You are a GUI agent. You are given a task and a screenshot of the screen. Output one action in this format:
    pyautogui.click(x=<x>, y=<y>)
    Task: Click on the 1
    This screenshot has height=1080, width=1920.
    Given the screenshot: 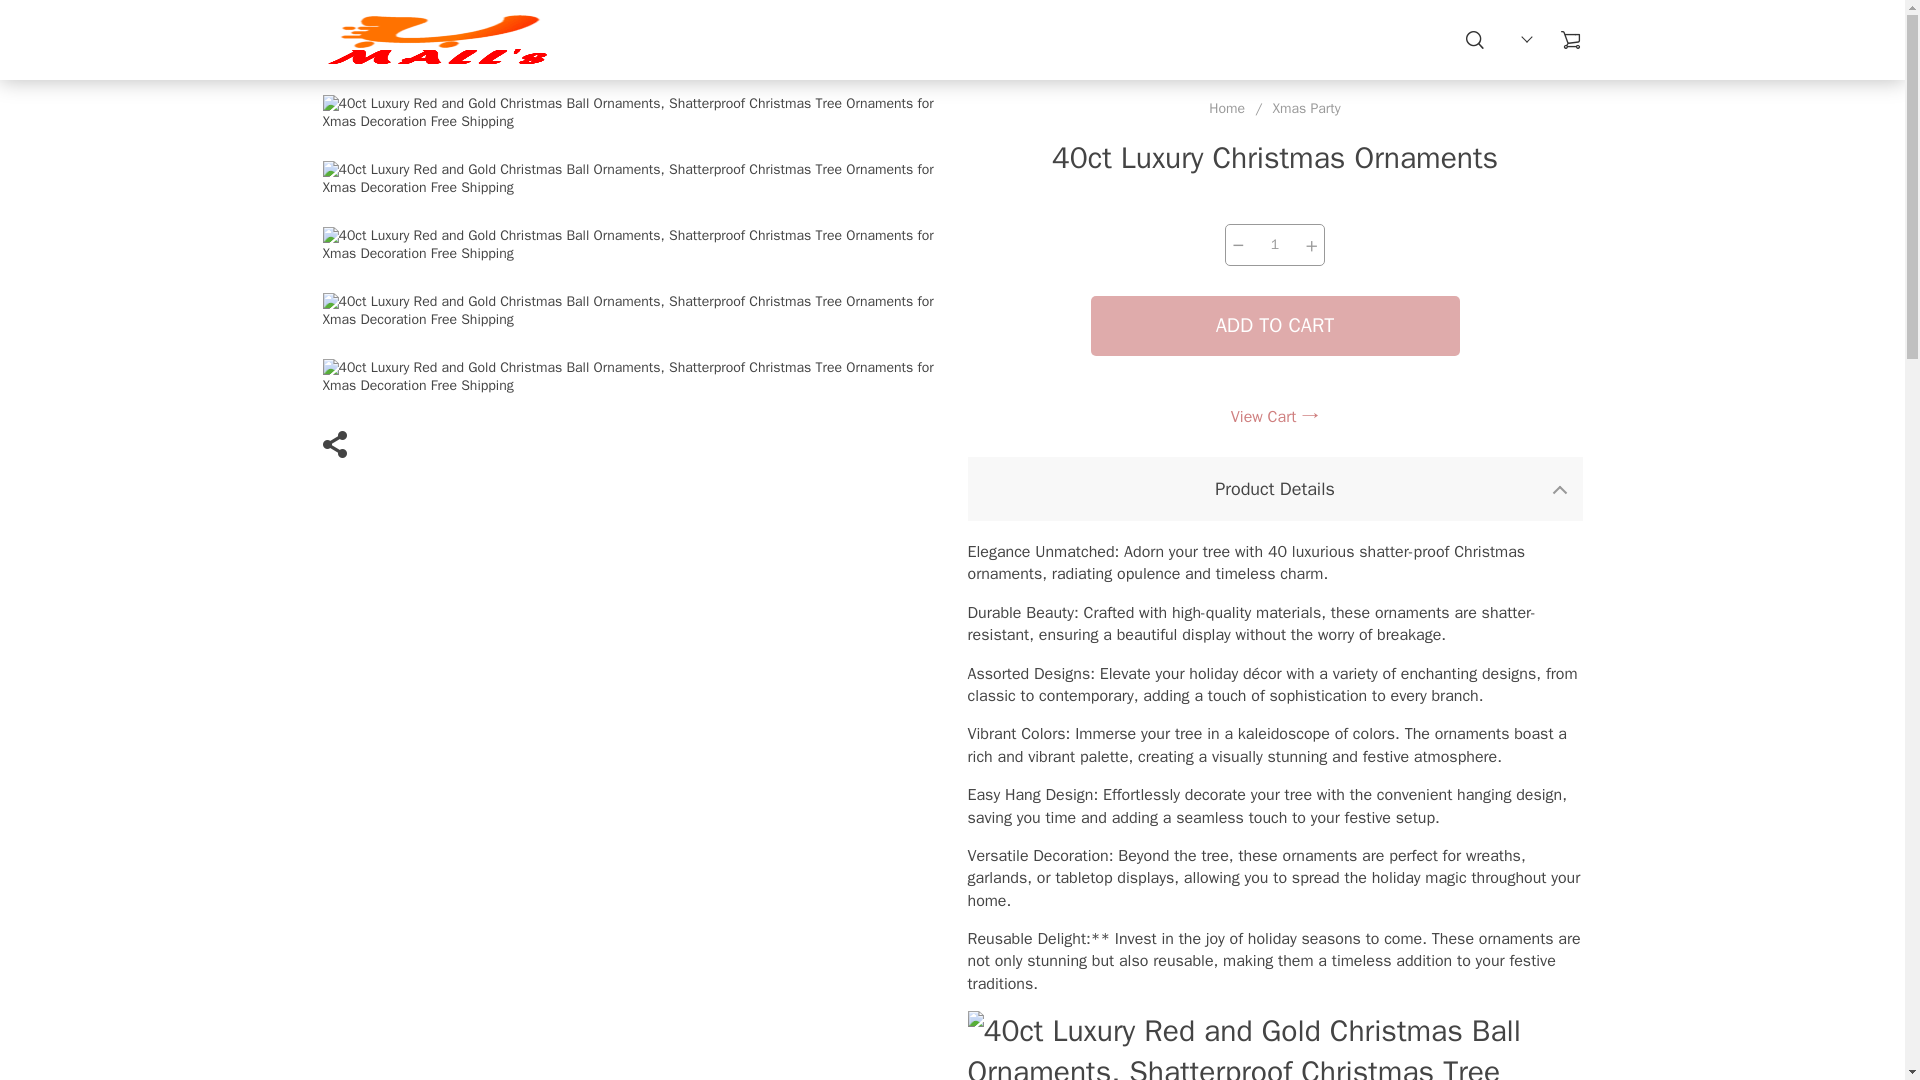 What is the action you would take?
    pyautogui.click(x=1274, y=244)
    